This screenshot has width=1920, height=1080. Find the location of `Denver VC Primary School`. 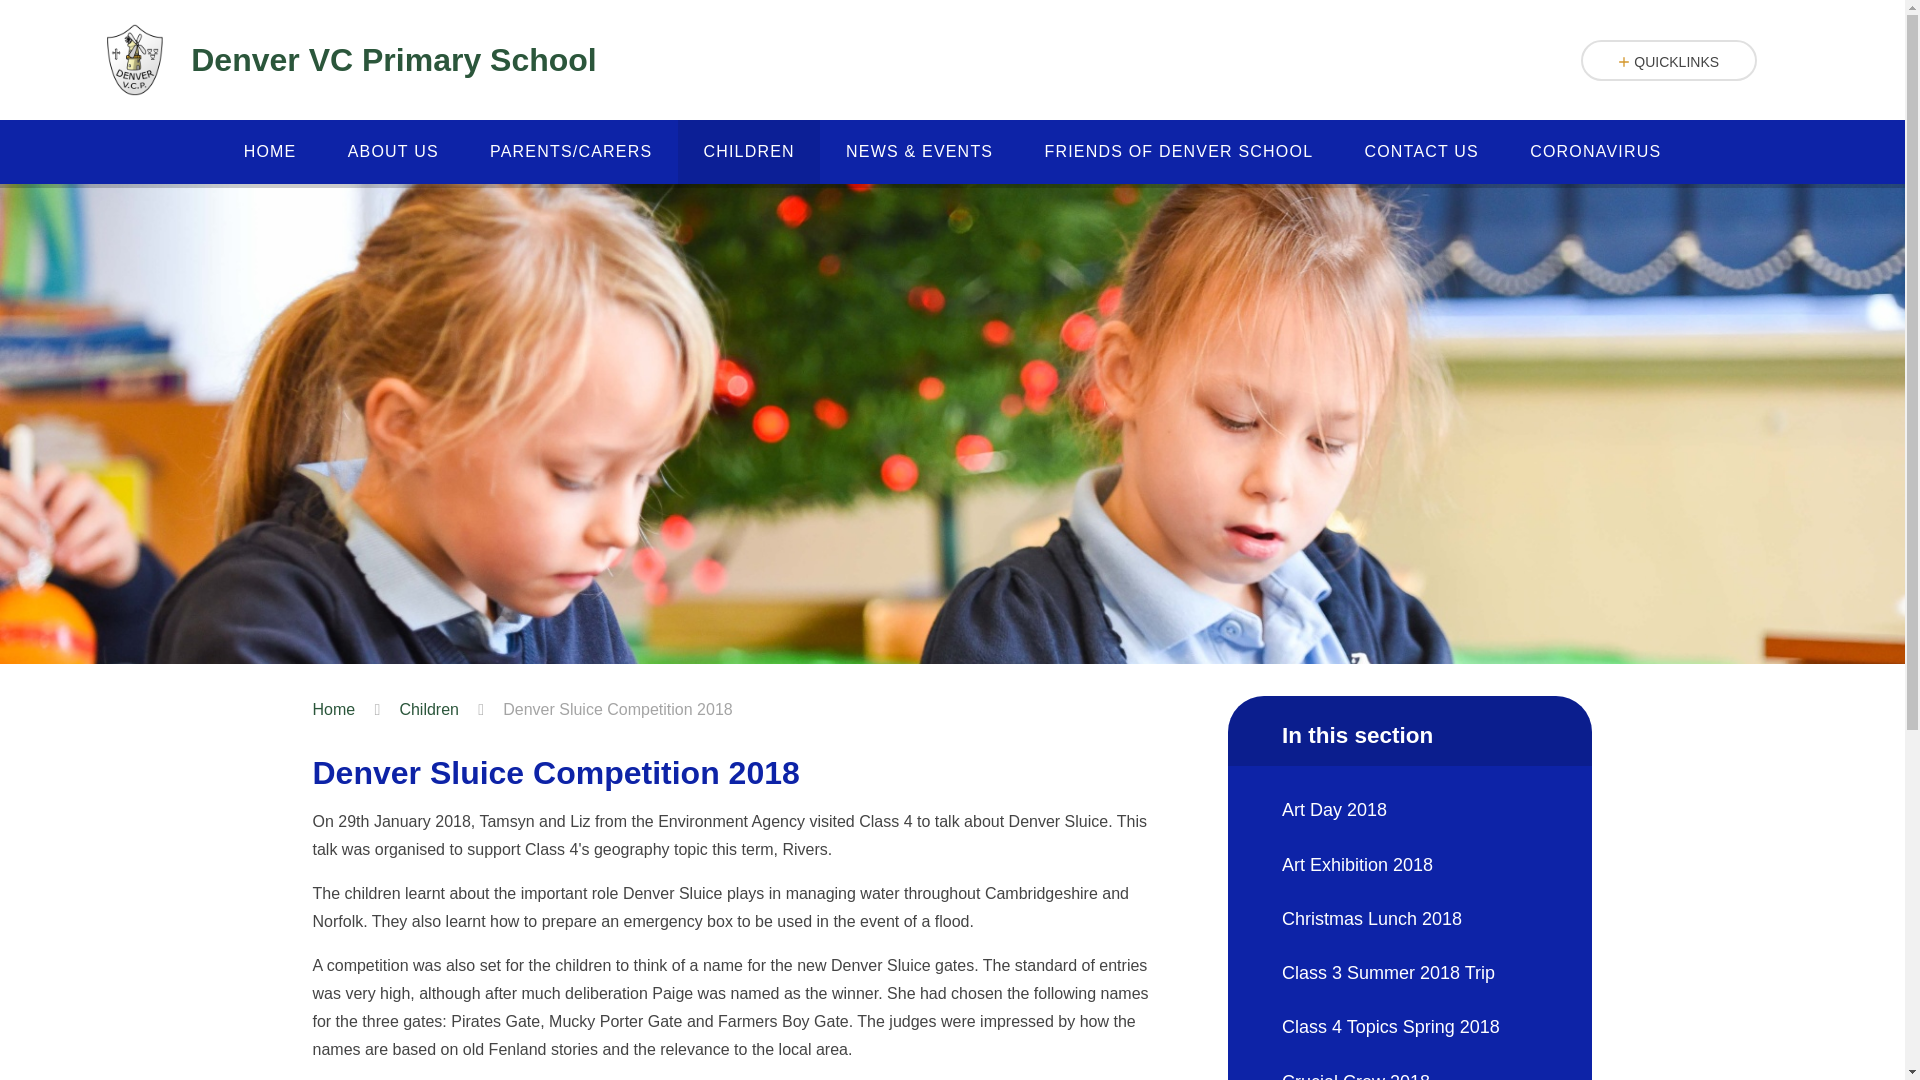

Denver VC Primary School is located at coordinates (344, 60).